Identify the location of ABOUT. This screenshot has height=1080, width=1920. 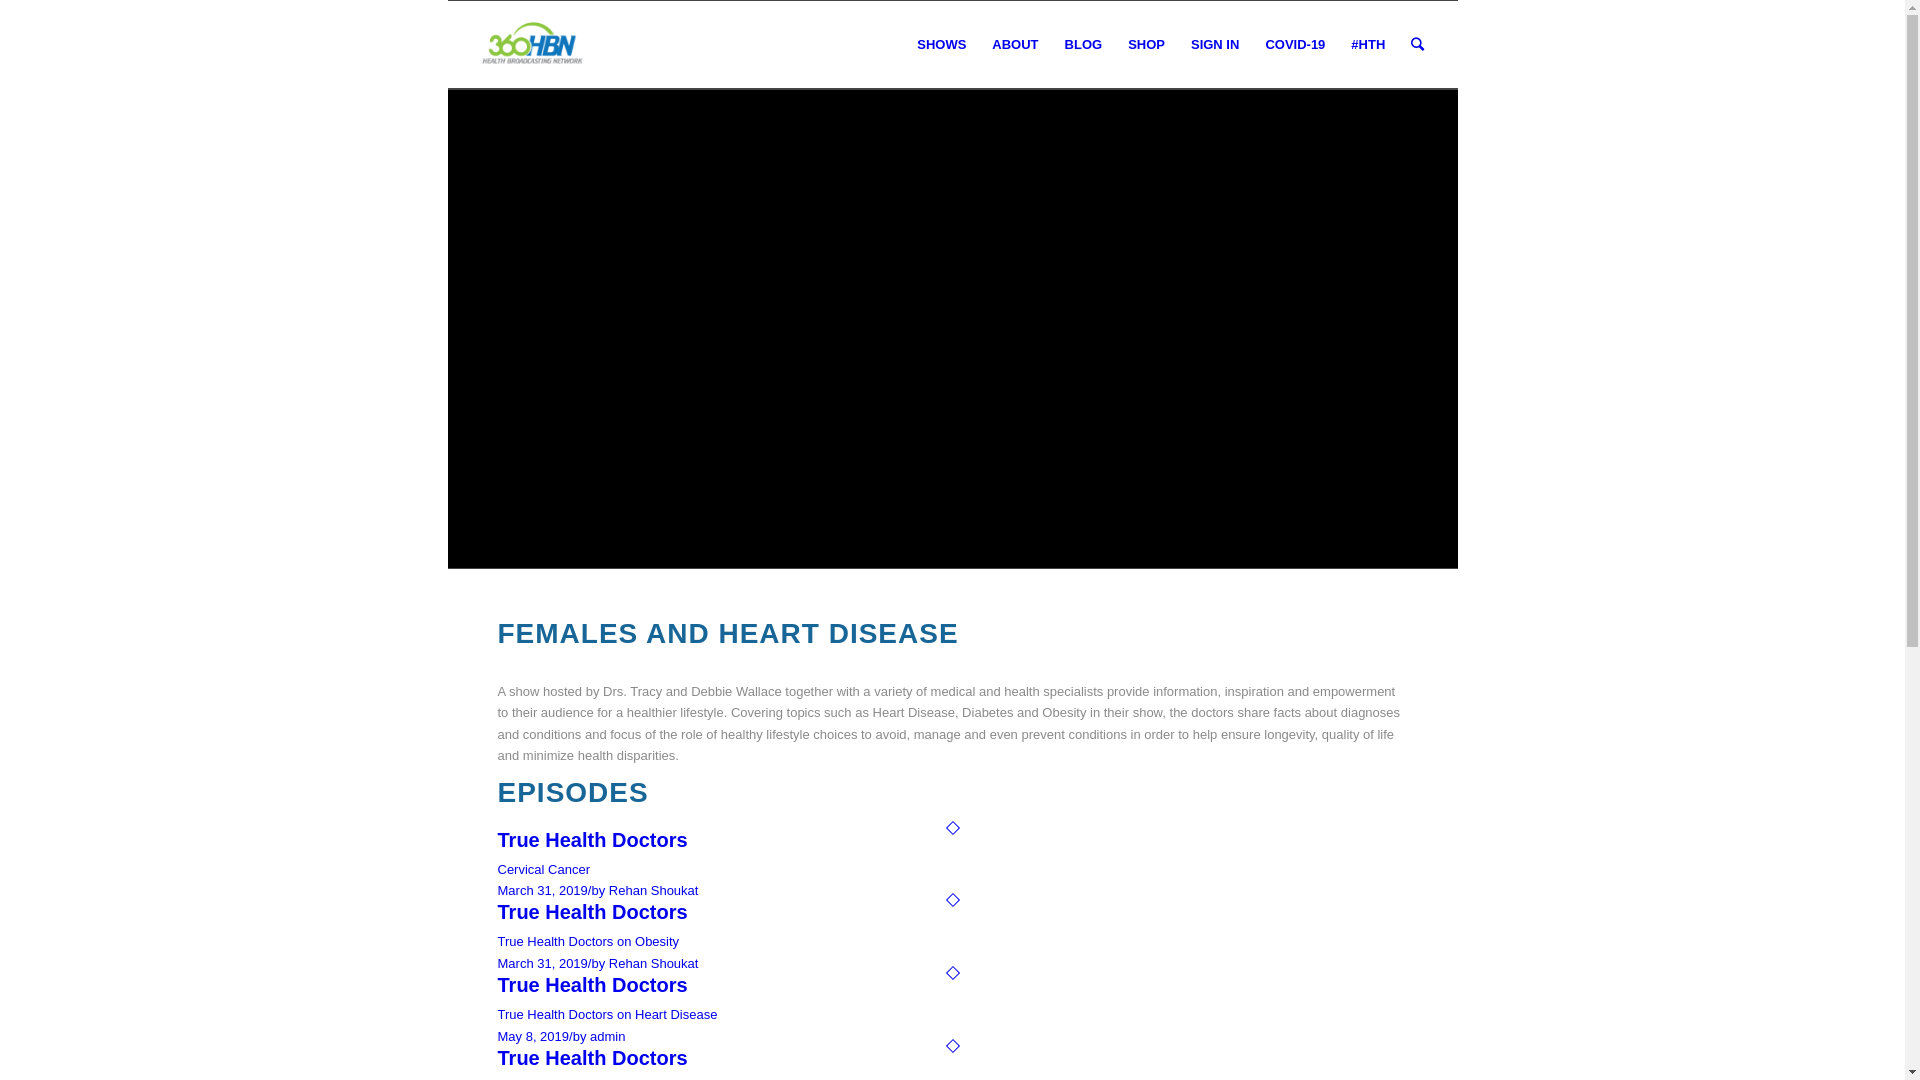
(1015, 45).